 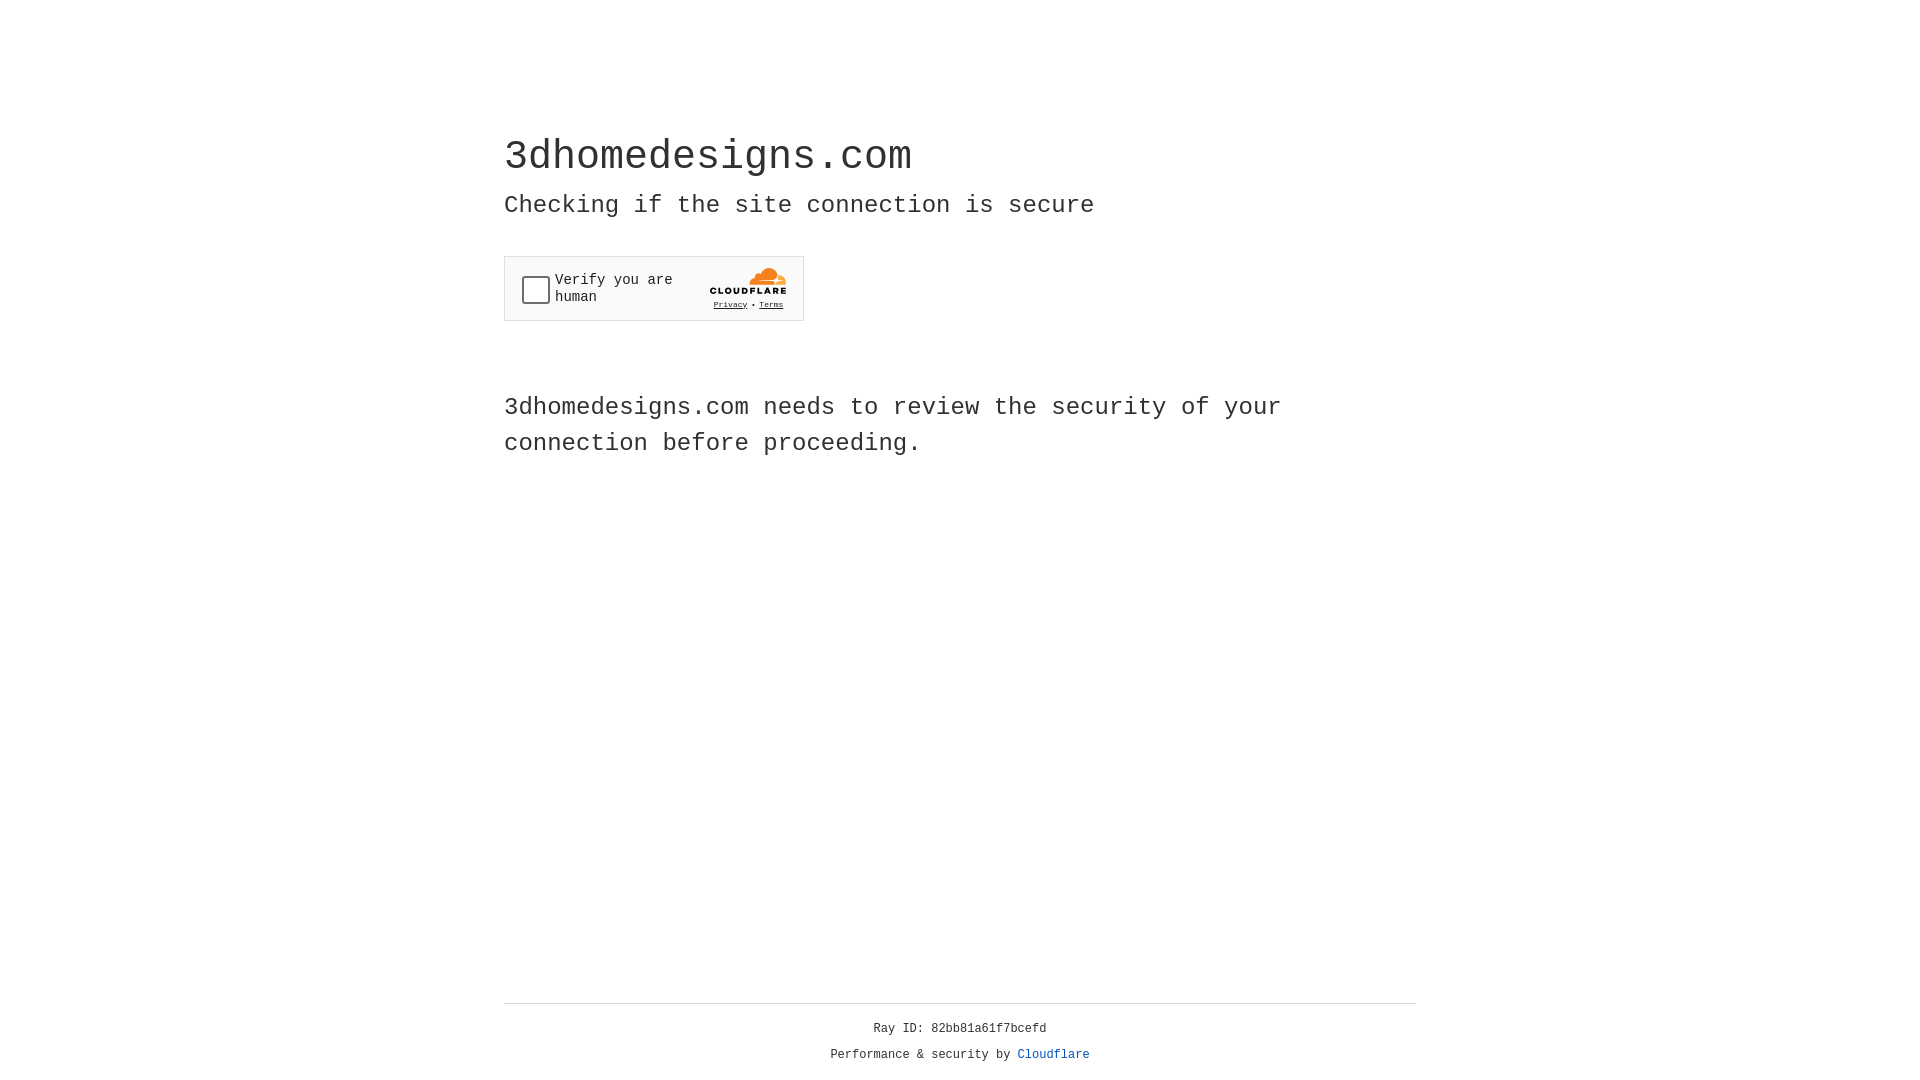 I want to click on Widget containing a Cloudflare security challenge, so click(x=654, y=288).